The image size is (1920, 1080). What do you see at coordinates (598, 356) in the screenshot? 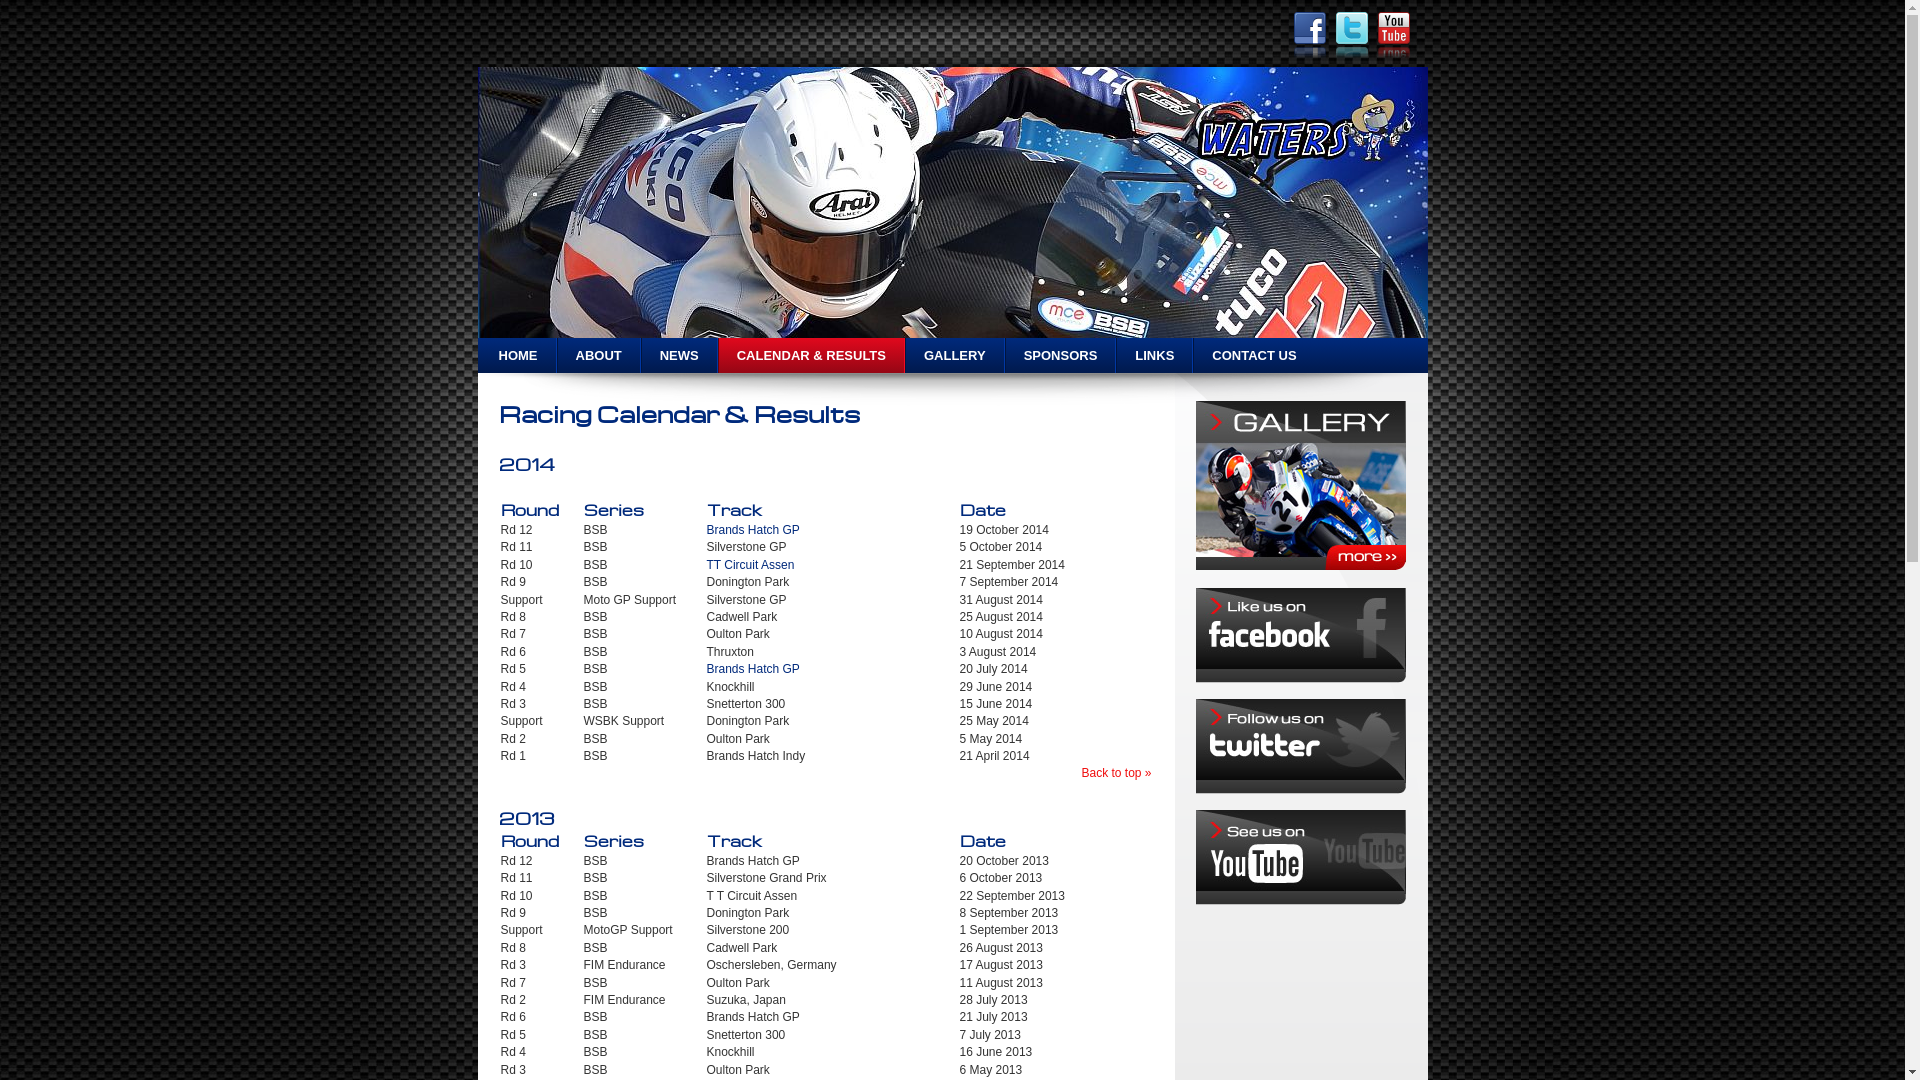
I see `ABOUT` at bounding box center [598, 356].